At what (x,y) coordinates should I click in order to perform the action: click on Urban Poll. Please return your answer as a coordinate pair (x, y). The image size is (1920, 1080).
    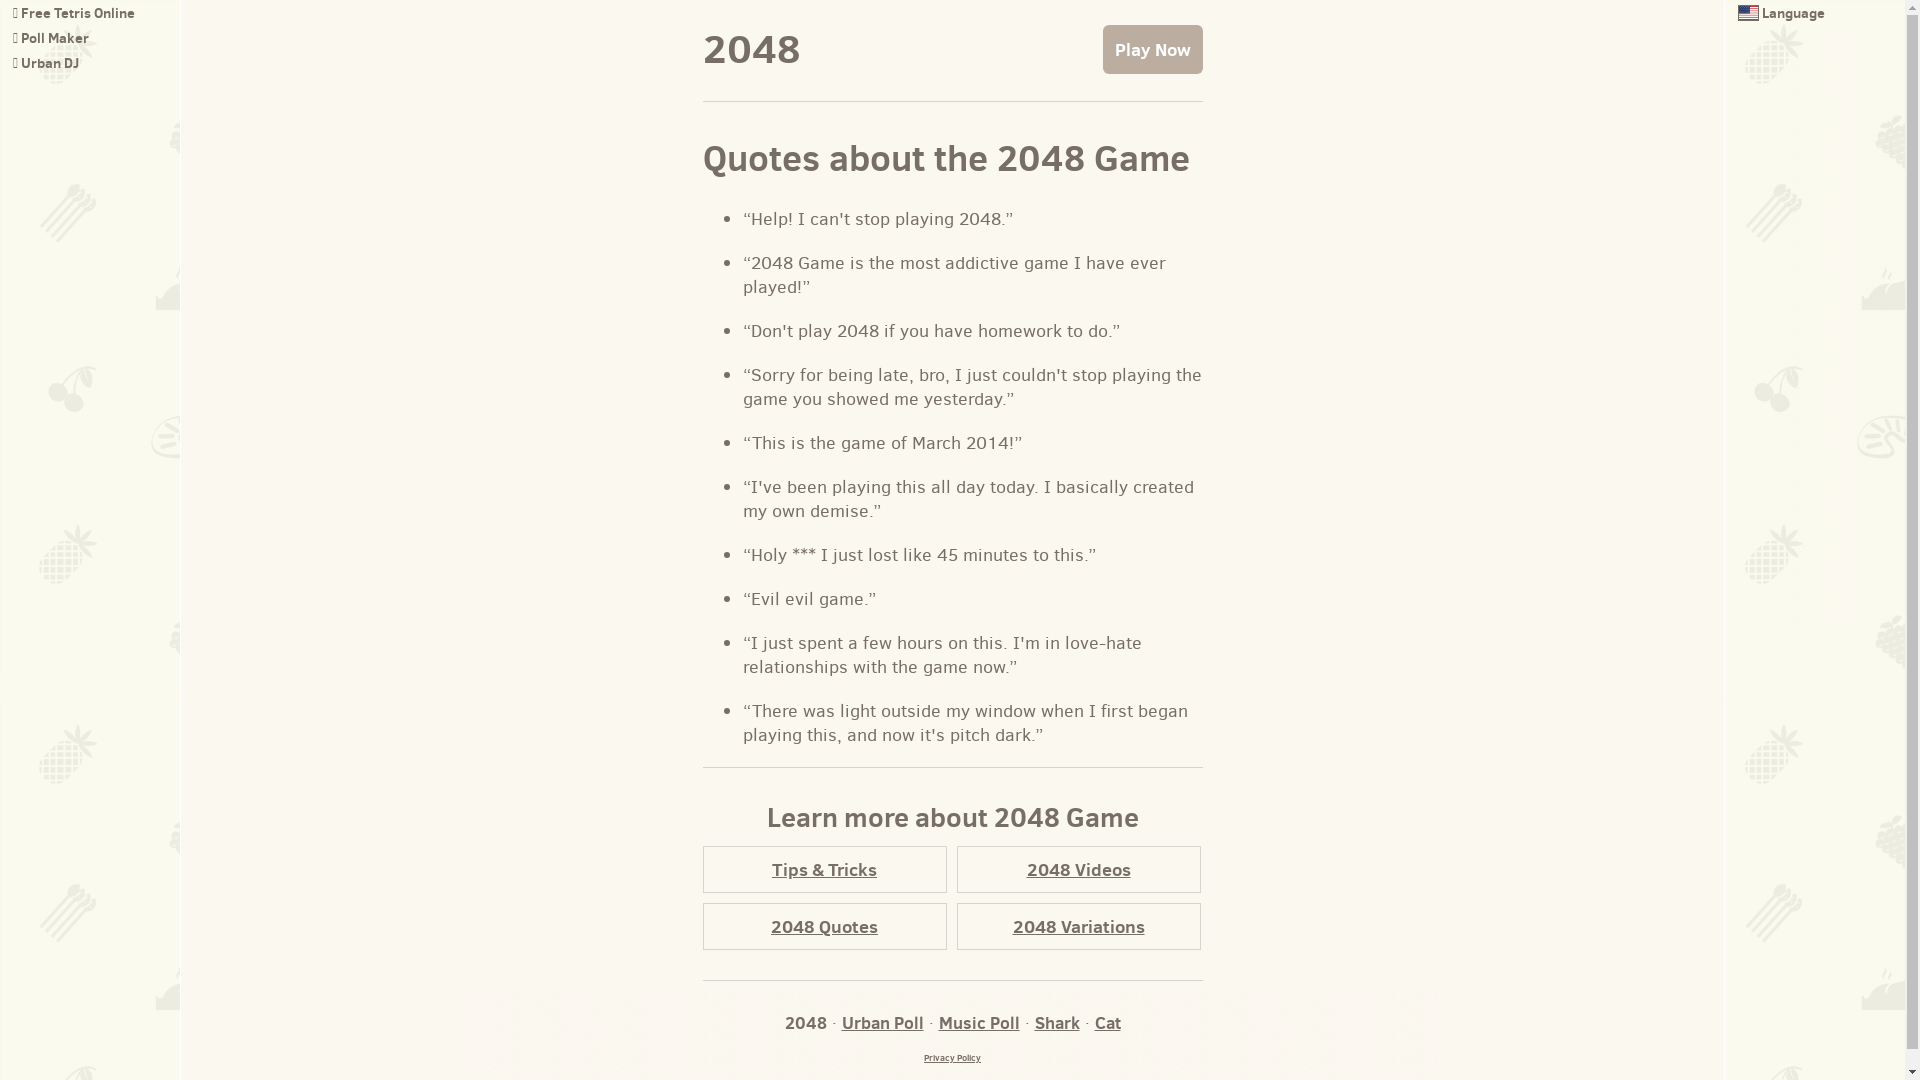
    Looking at the image, I should click on (883, 1023).